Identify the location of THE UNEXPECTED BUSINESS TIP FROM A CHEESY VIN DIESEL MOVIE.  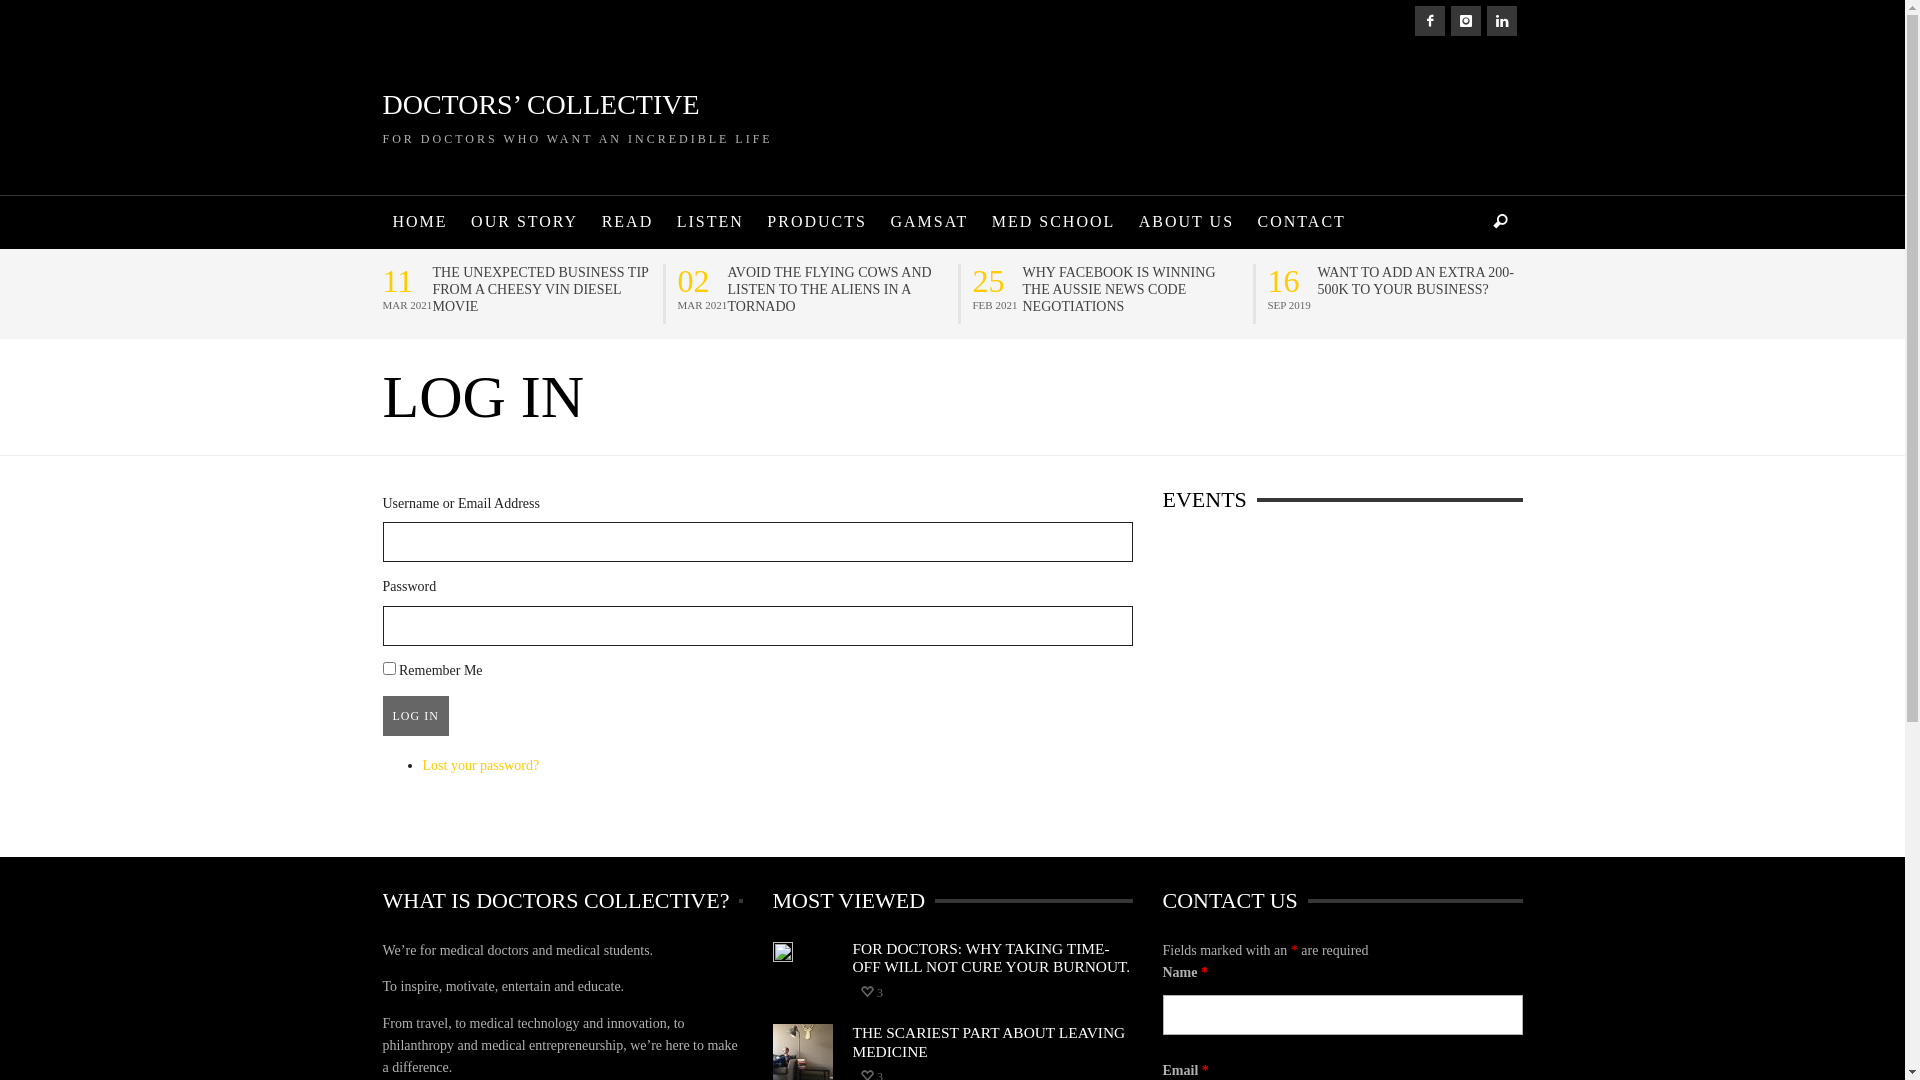
(542, 290).